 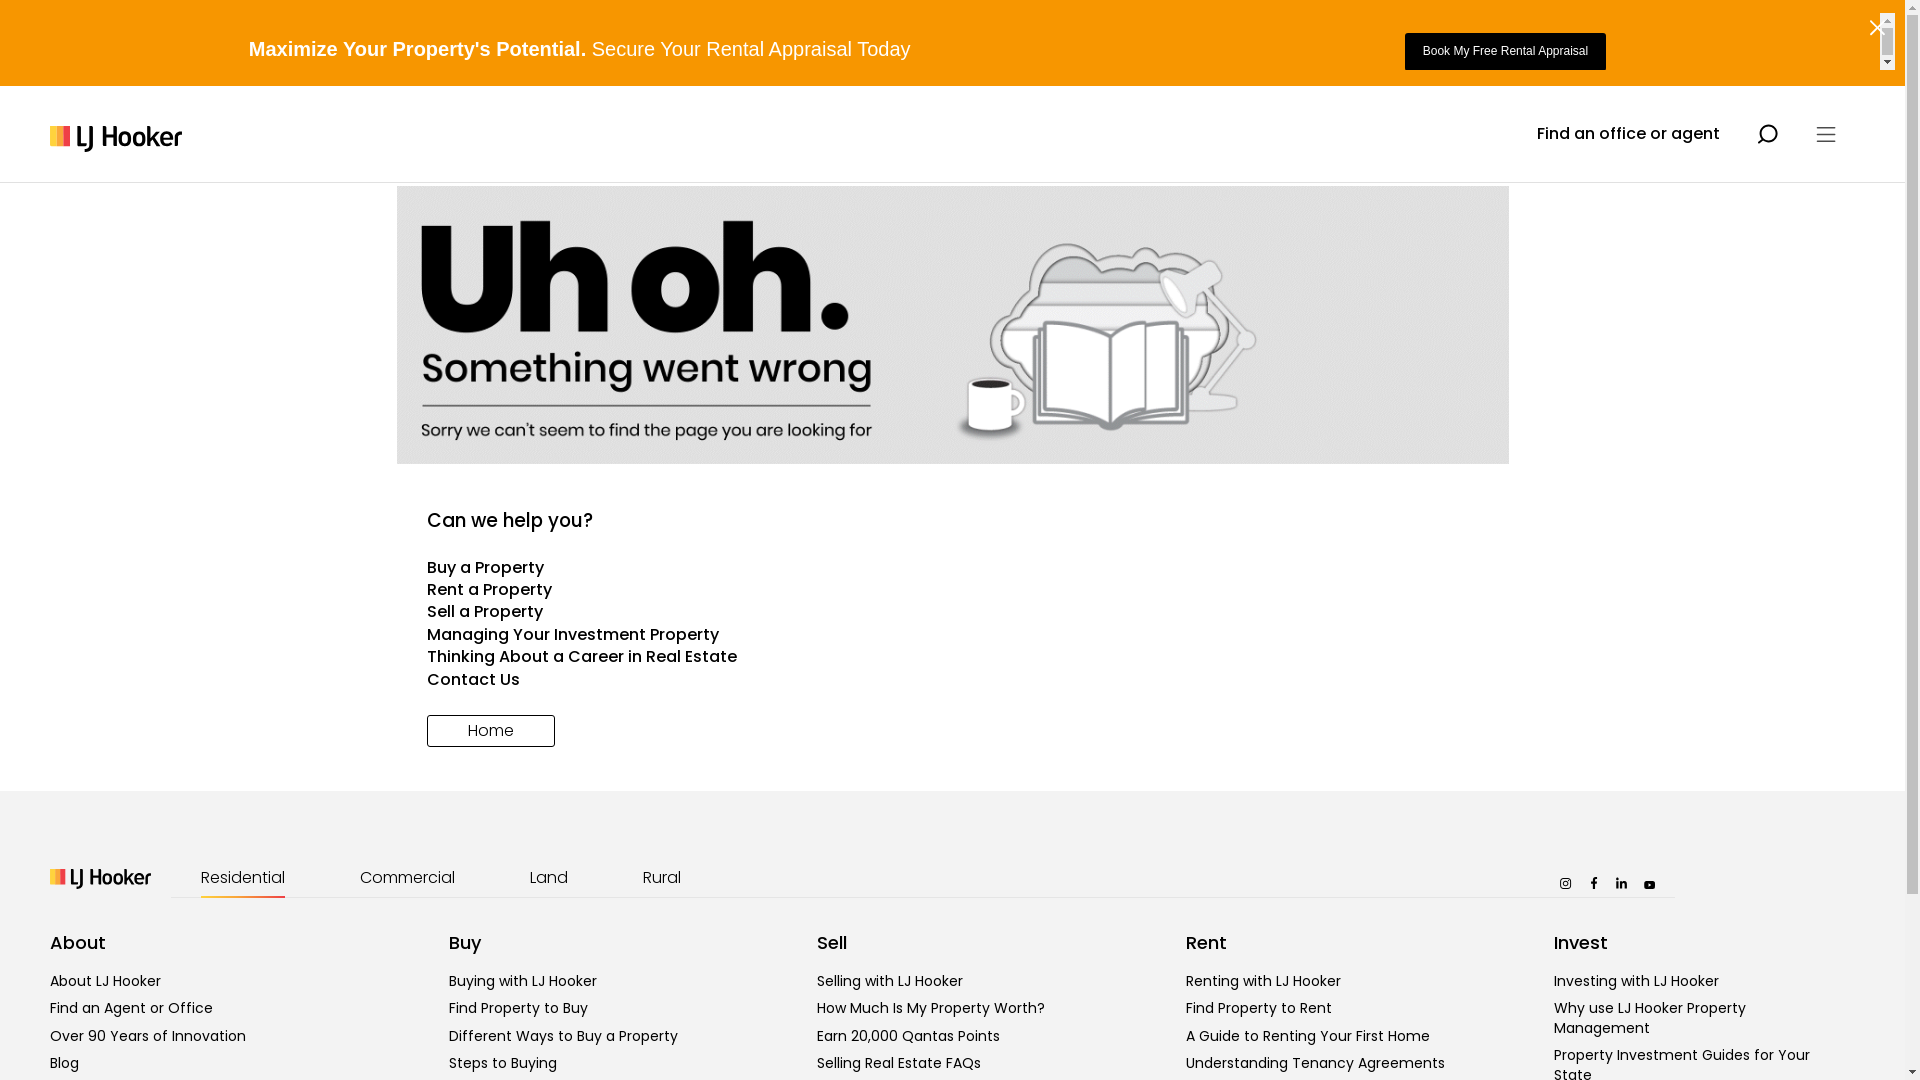 I want to click on Contact Us, so click(x=952, y=680).